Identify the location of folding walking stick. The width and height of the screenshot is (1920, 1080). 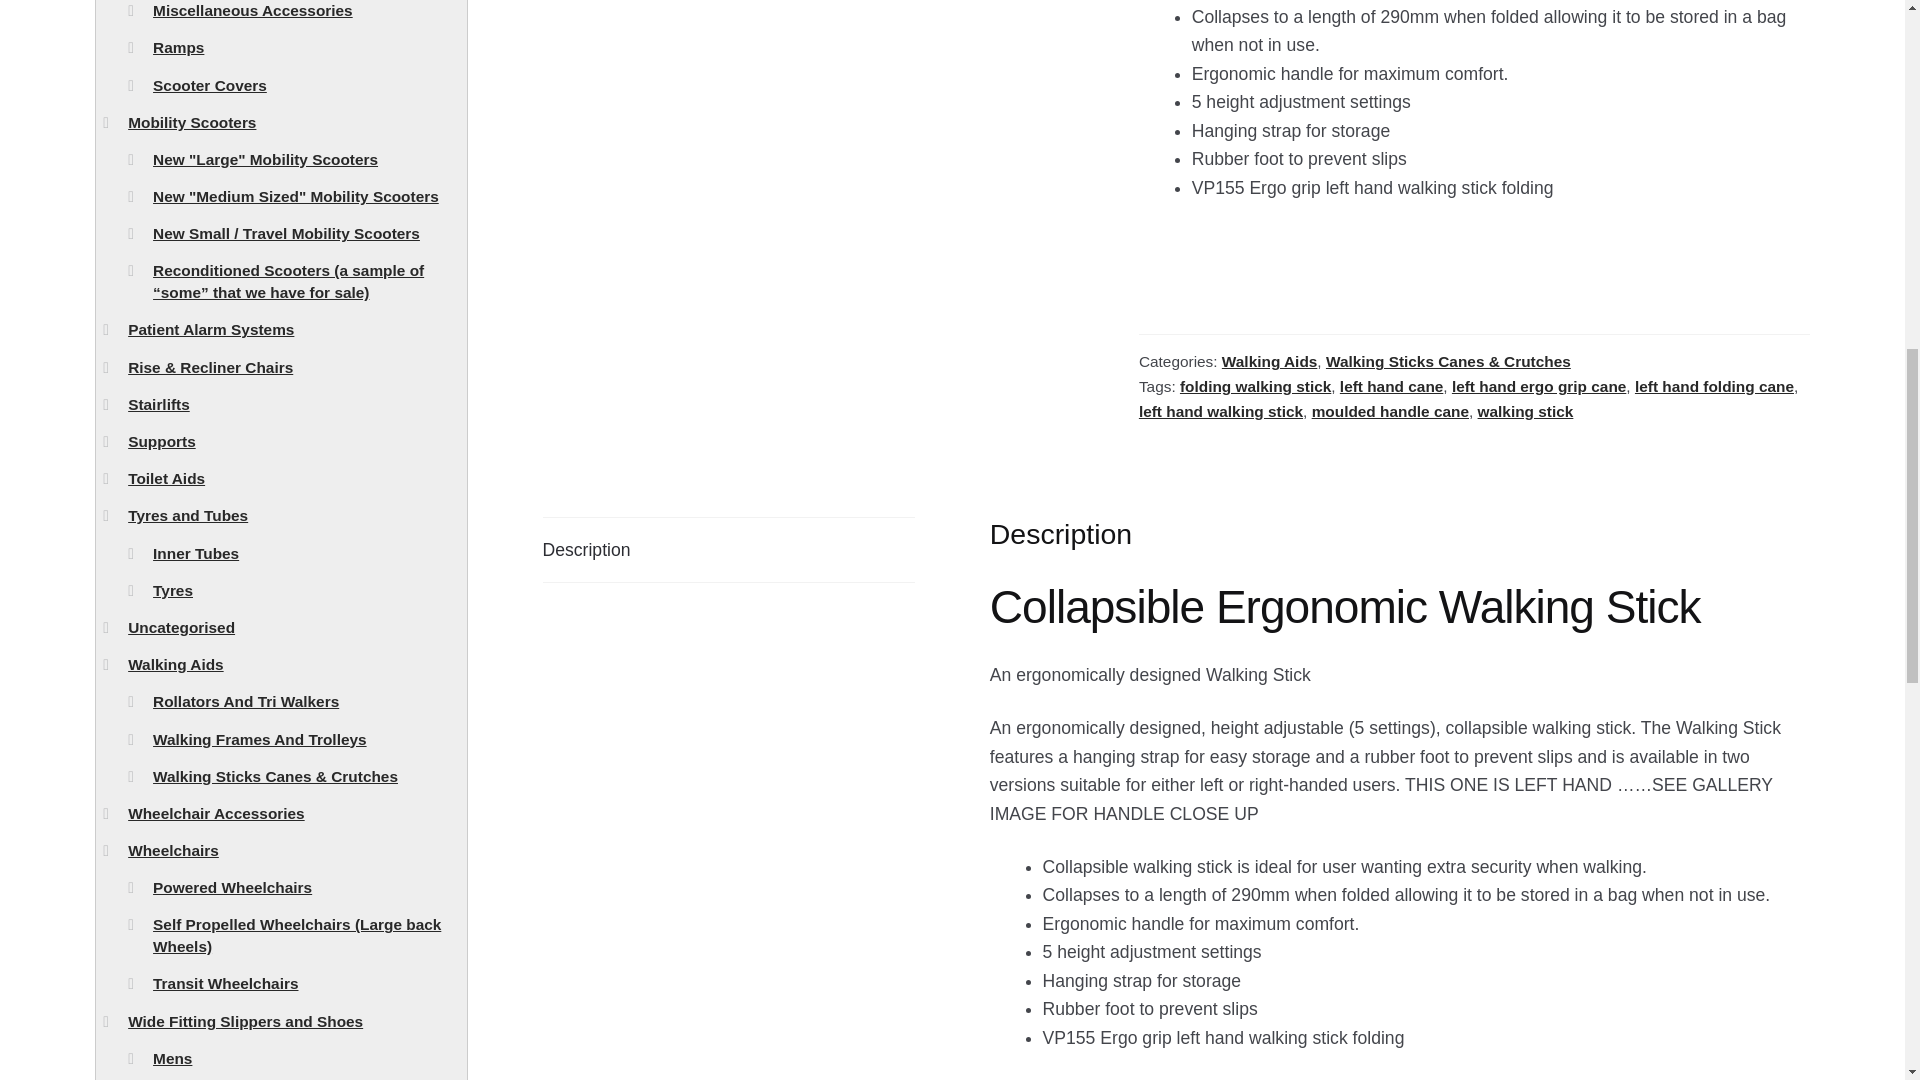
(1255, 386).